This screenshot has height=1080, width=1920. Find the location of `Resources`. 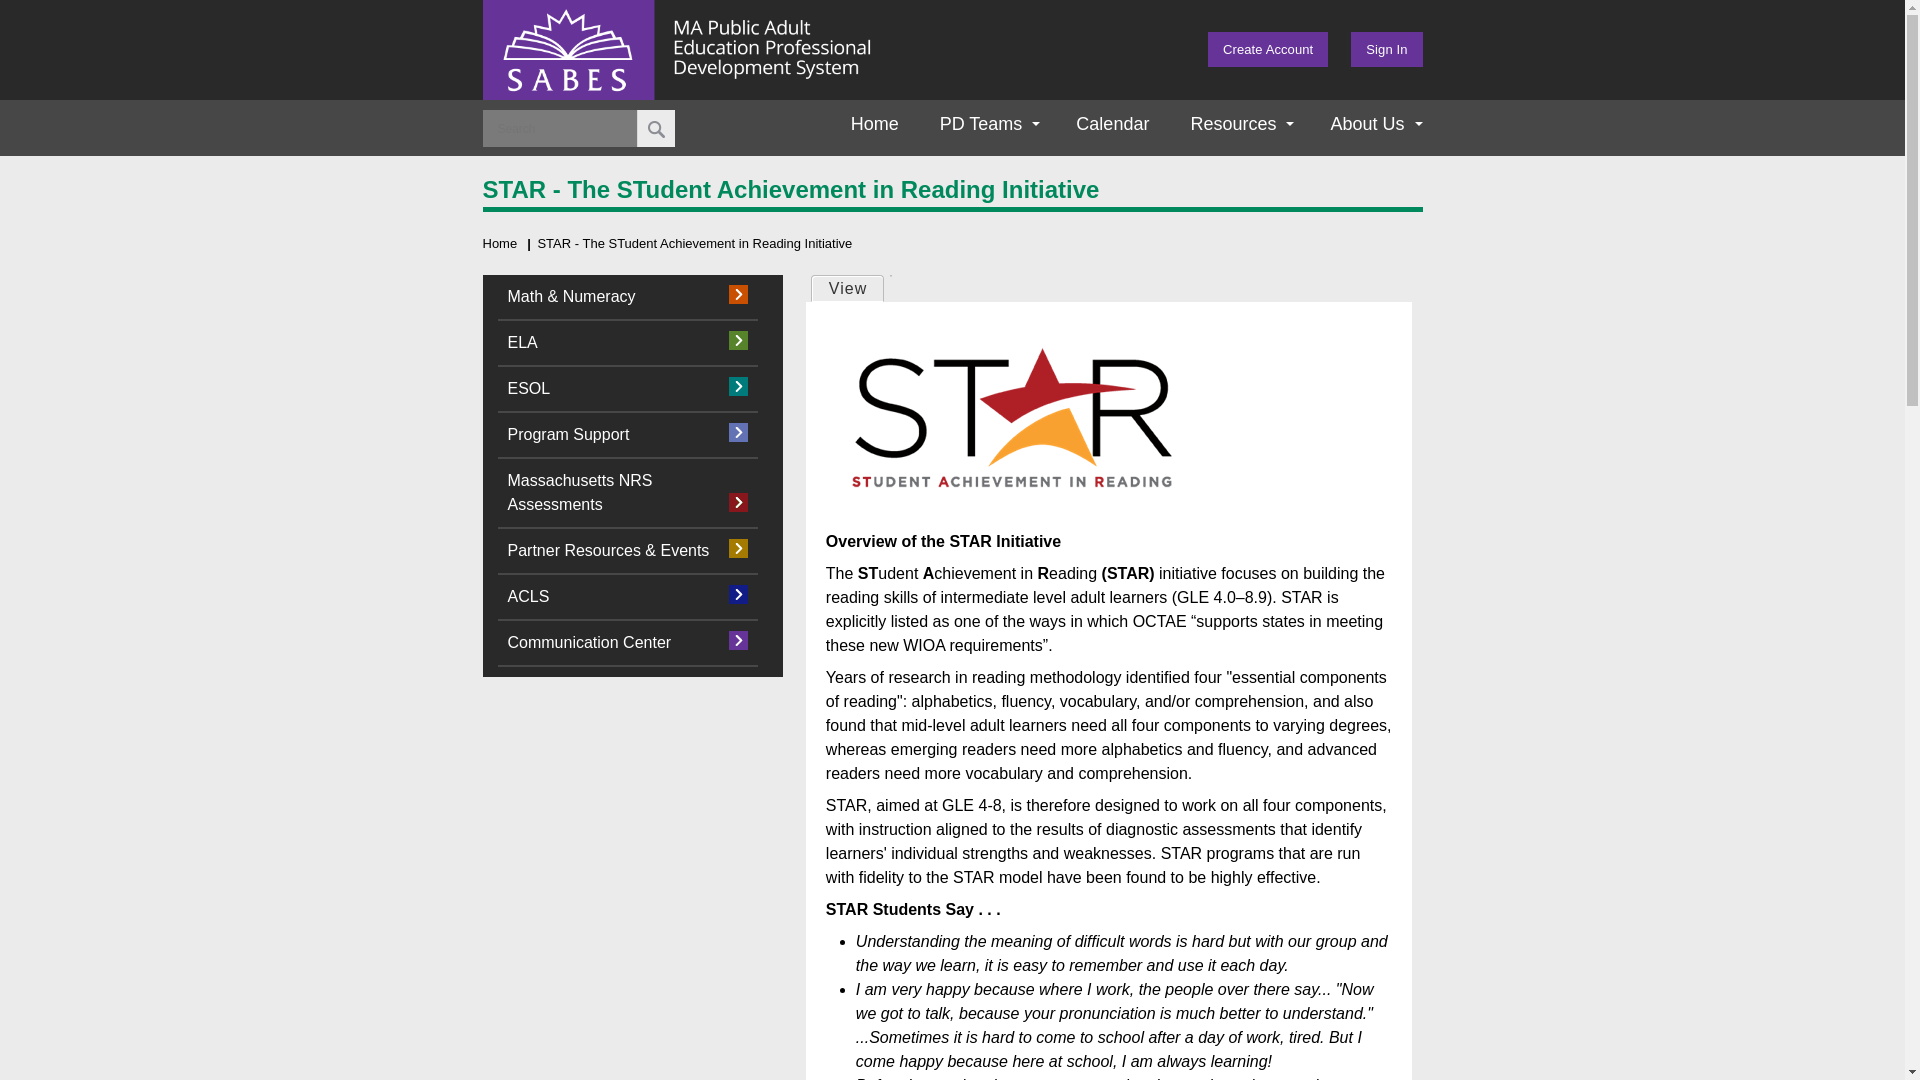

Resources is located at coordinates (1232, 124).